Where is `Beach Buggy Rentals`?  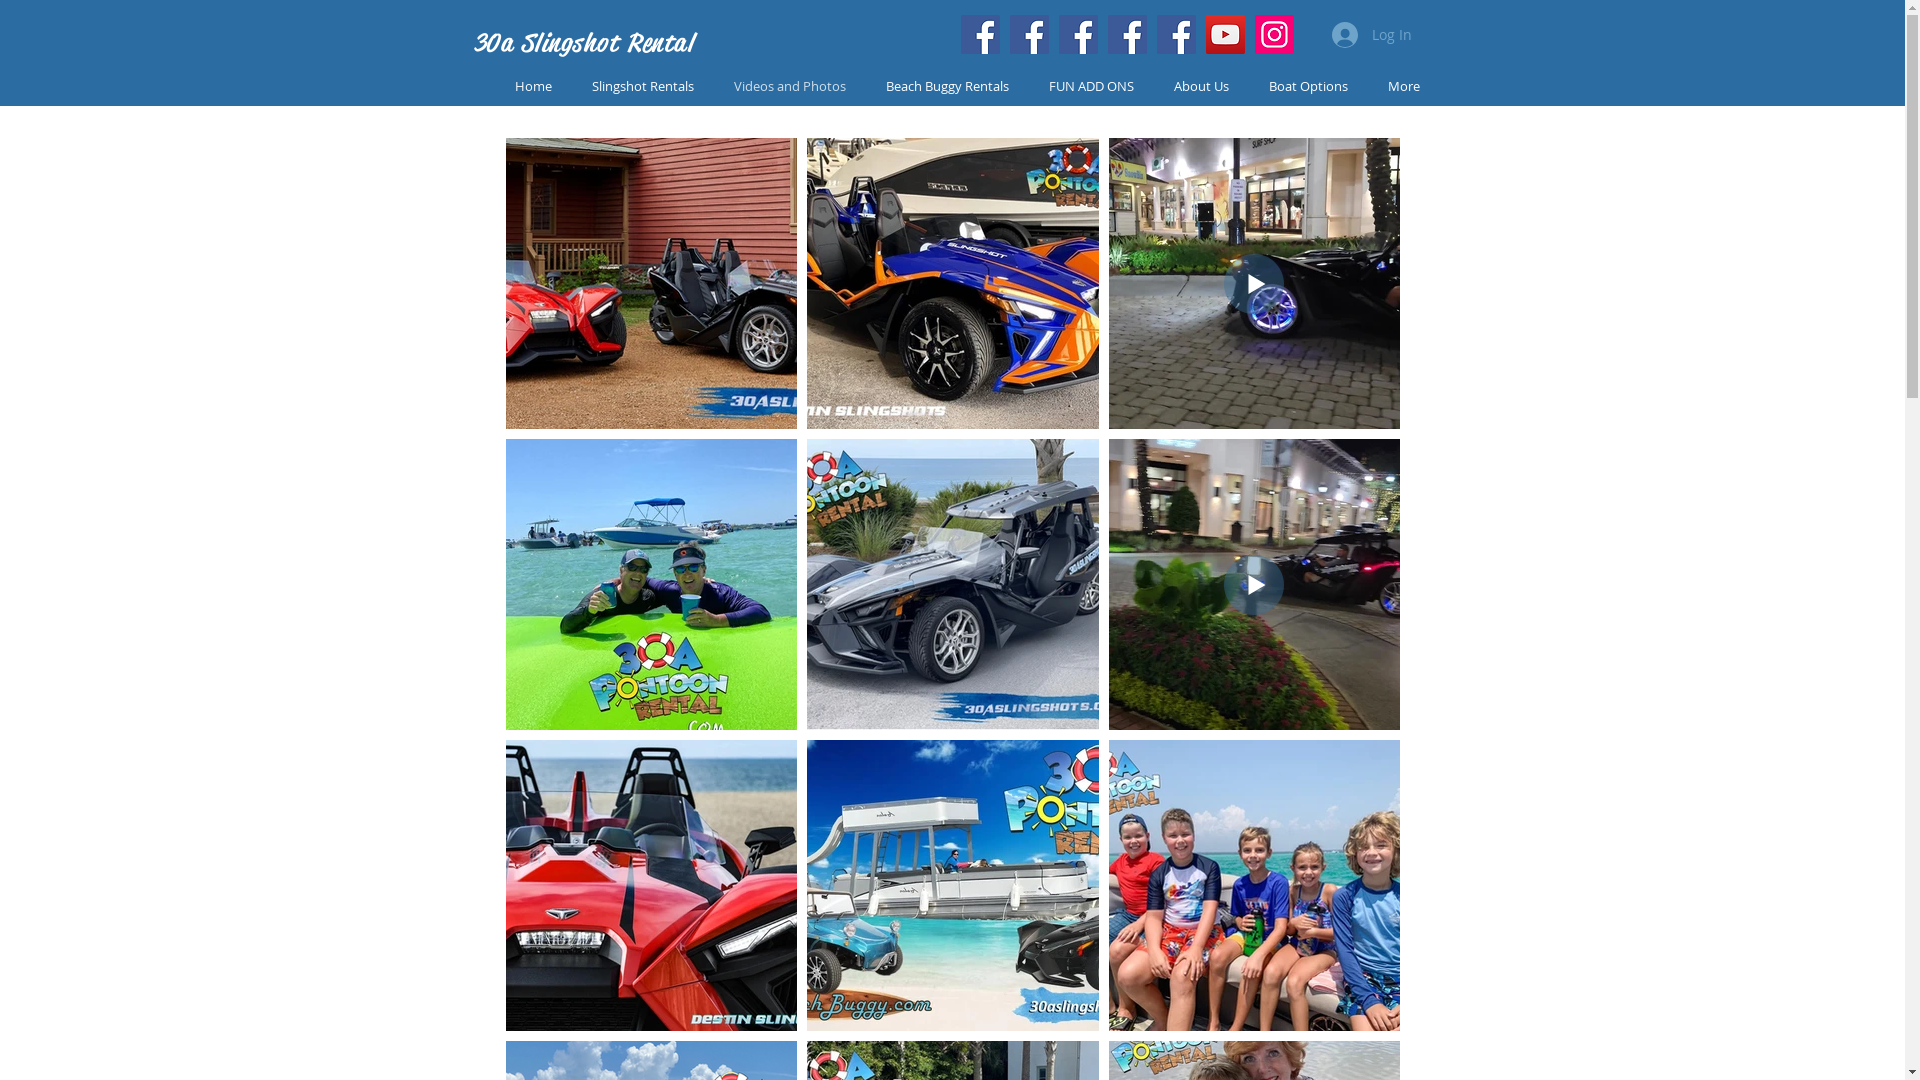 Beach Buggy Rentals is located at coordinates (948, 86).